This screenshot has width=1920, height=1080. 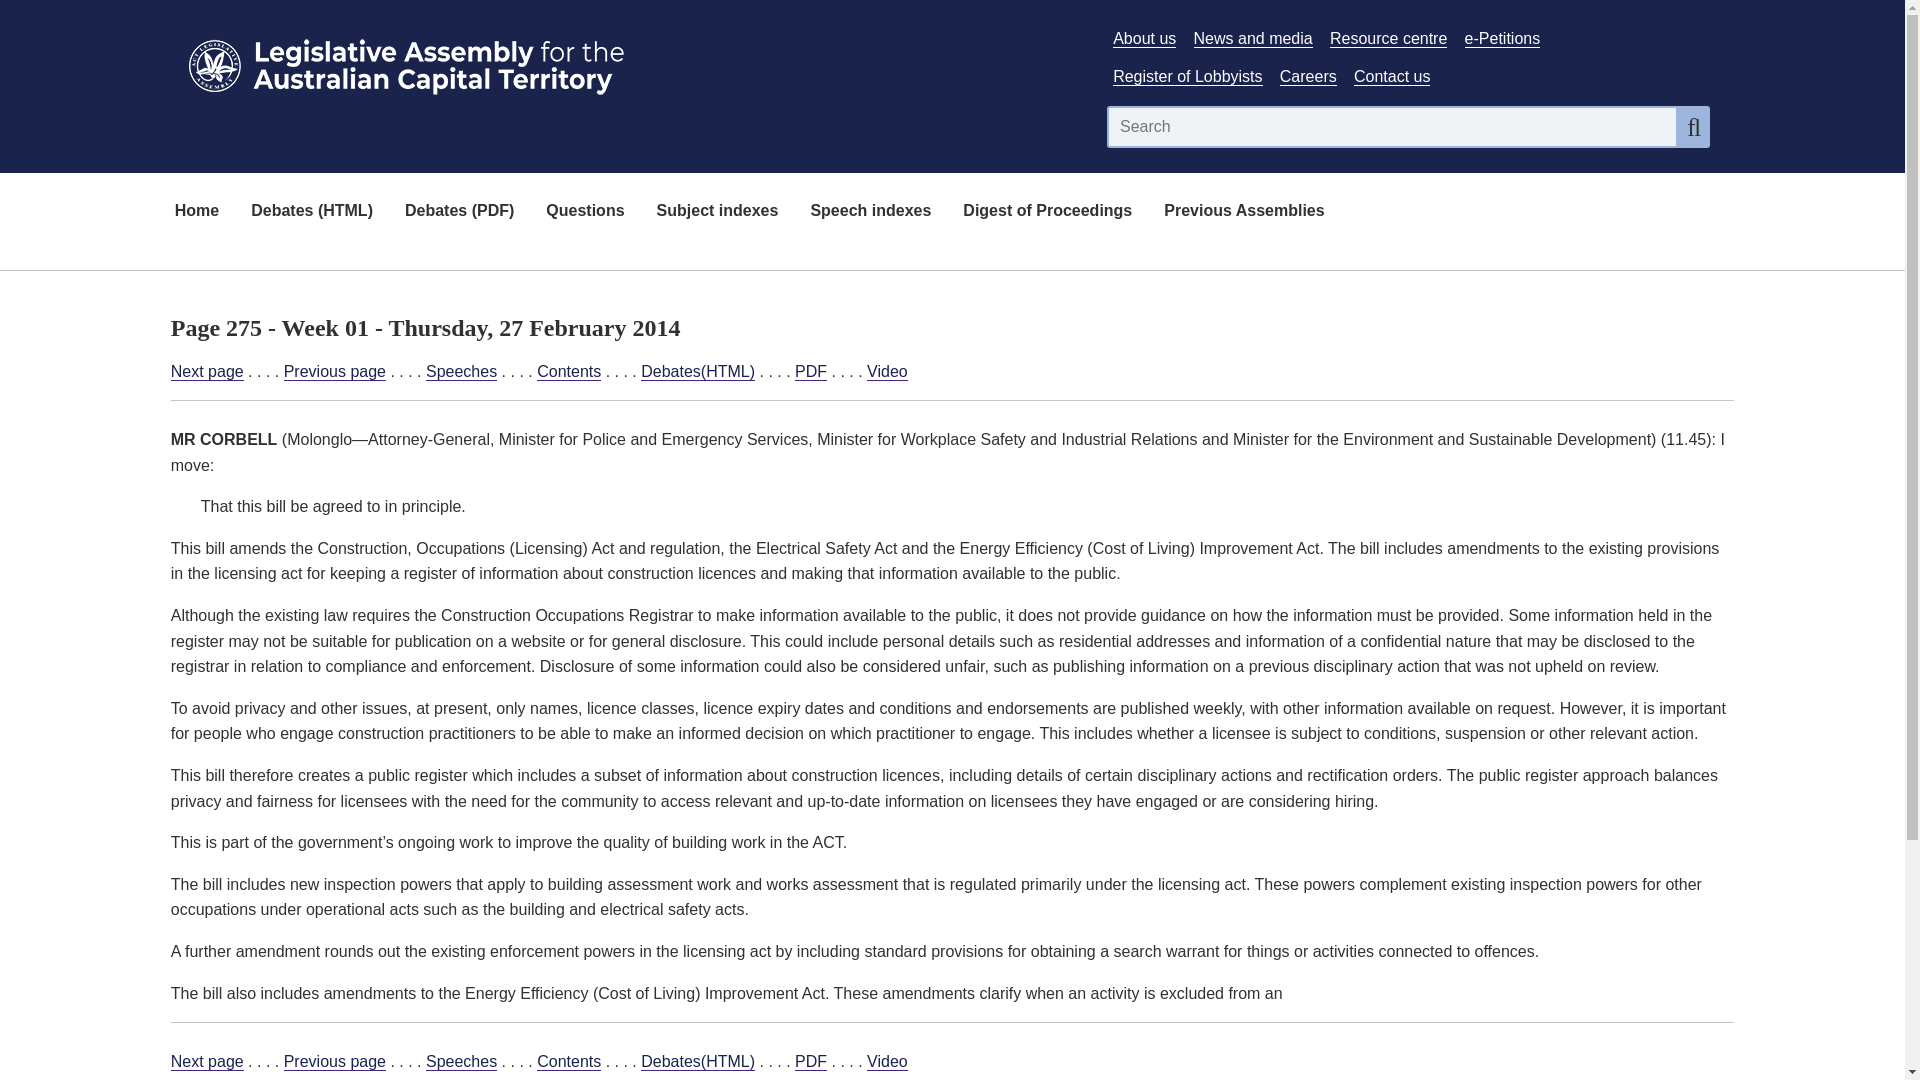 What do you see at coordinates (888, 372) in the screenshot?
I see `Video` at bounding box center [888, 372].